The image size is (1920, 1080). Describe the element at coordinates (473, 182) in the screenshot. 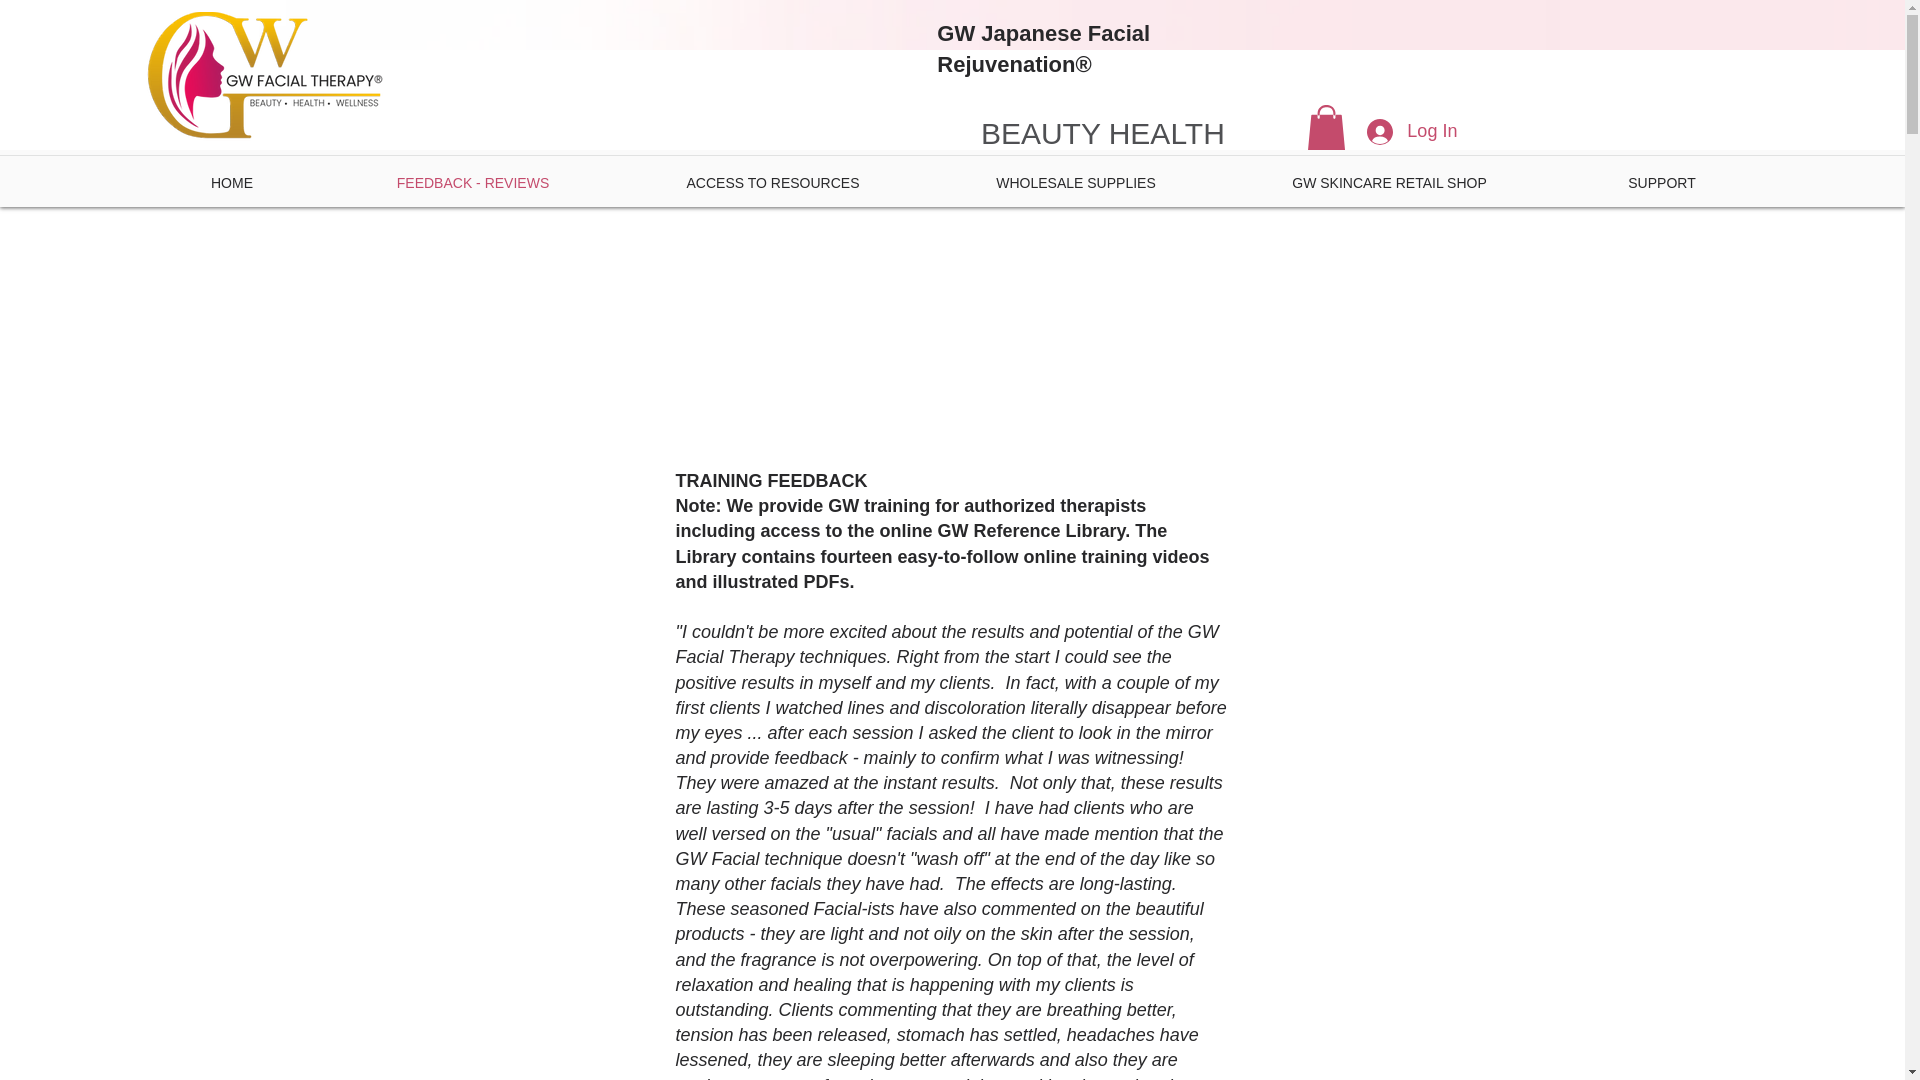

I see `FEEDBACK - REVIEWS` at that location.